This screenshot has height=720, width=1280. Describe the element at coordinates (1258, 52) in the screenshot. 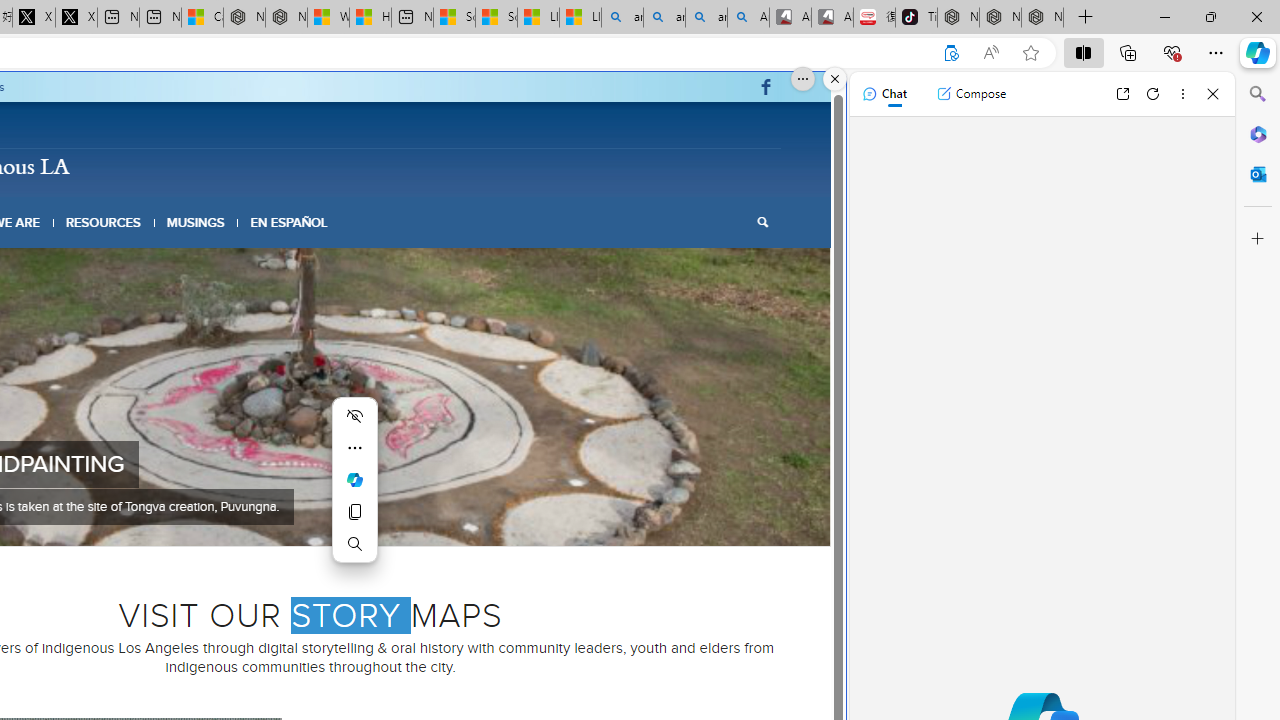

I see `Copilot (Ctrl+Shift+.)` at that location.